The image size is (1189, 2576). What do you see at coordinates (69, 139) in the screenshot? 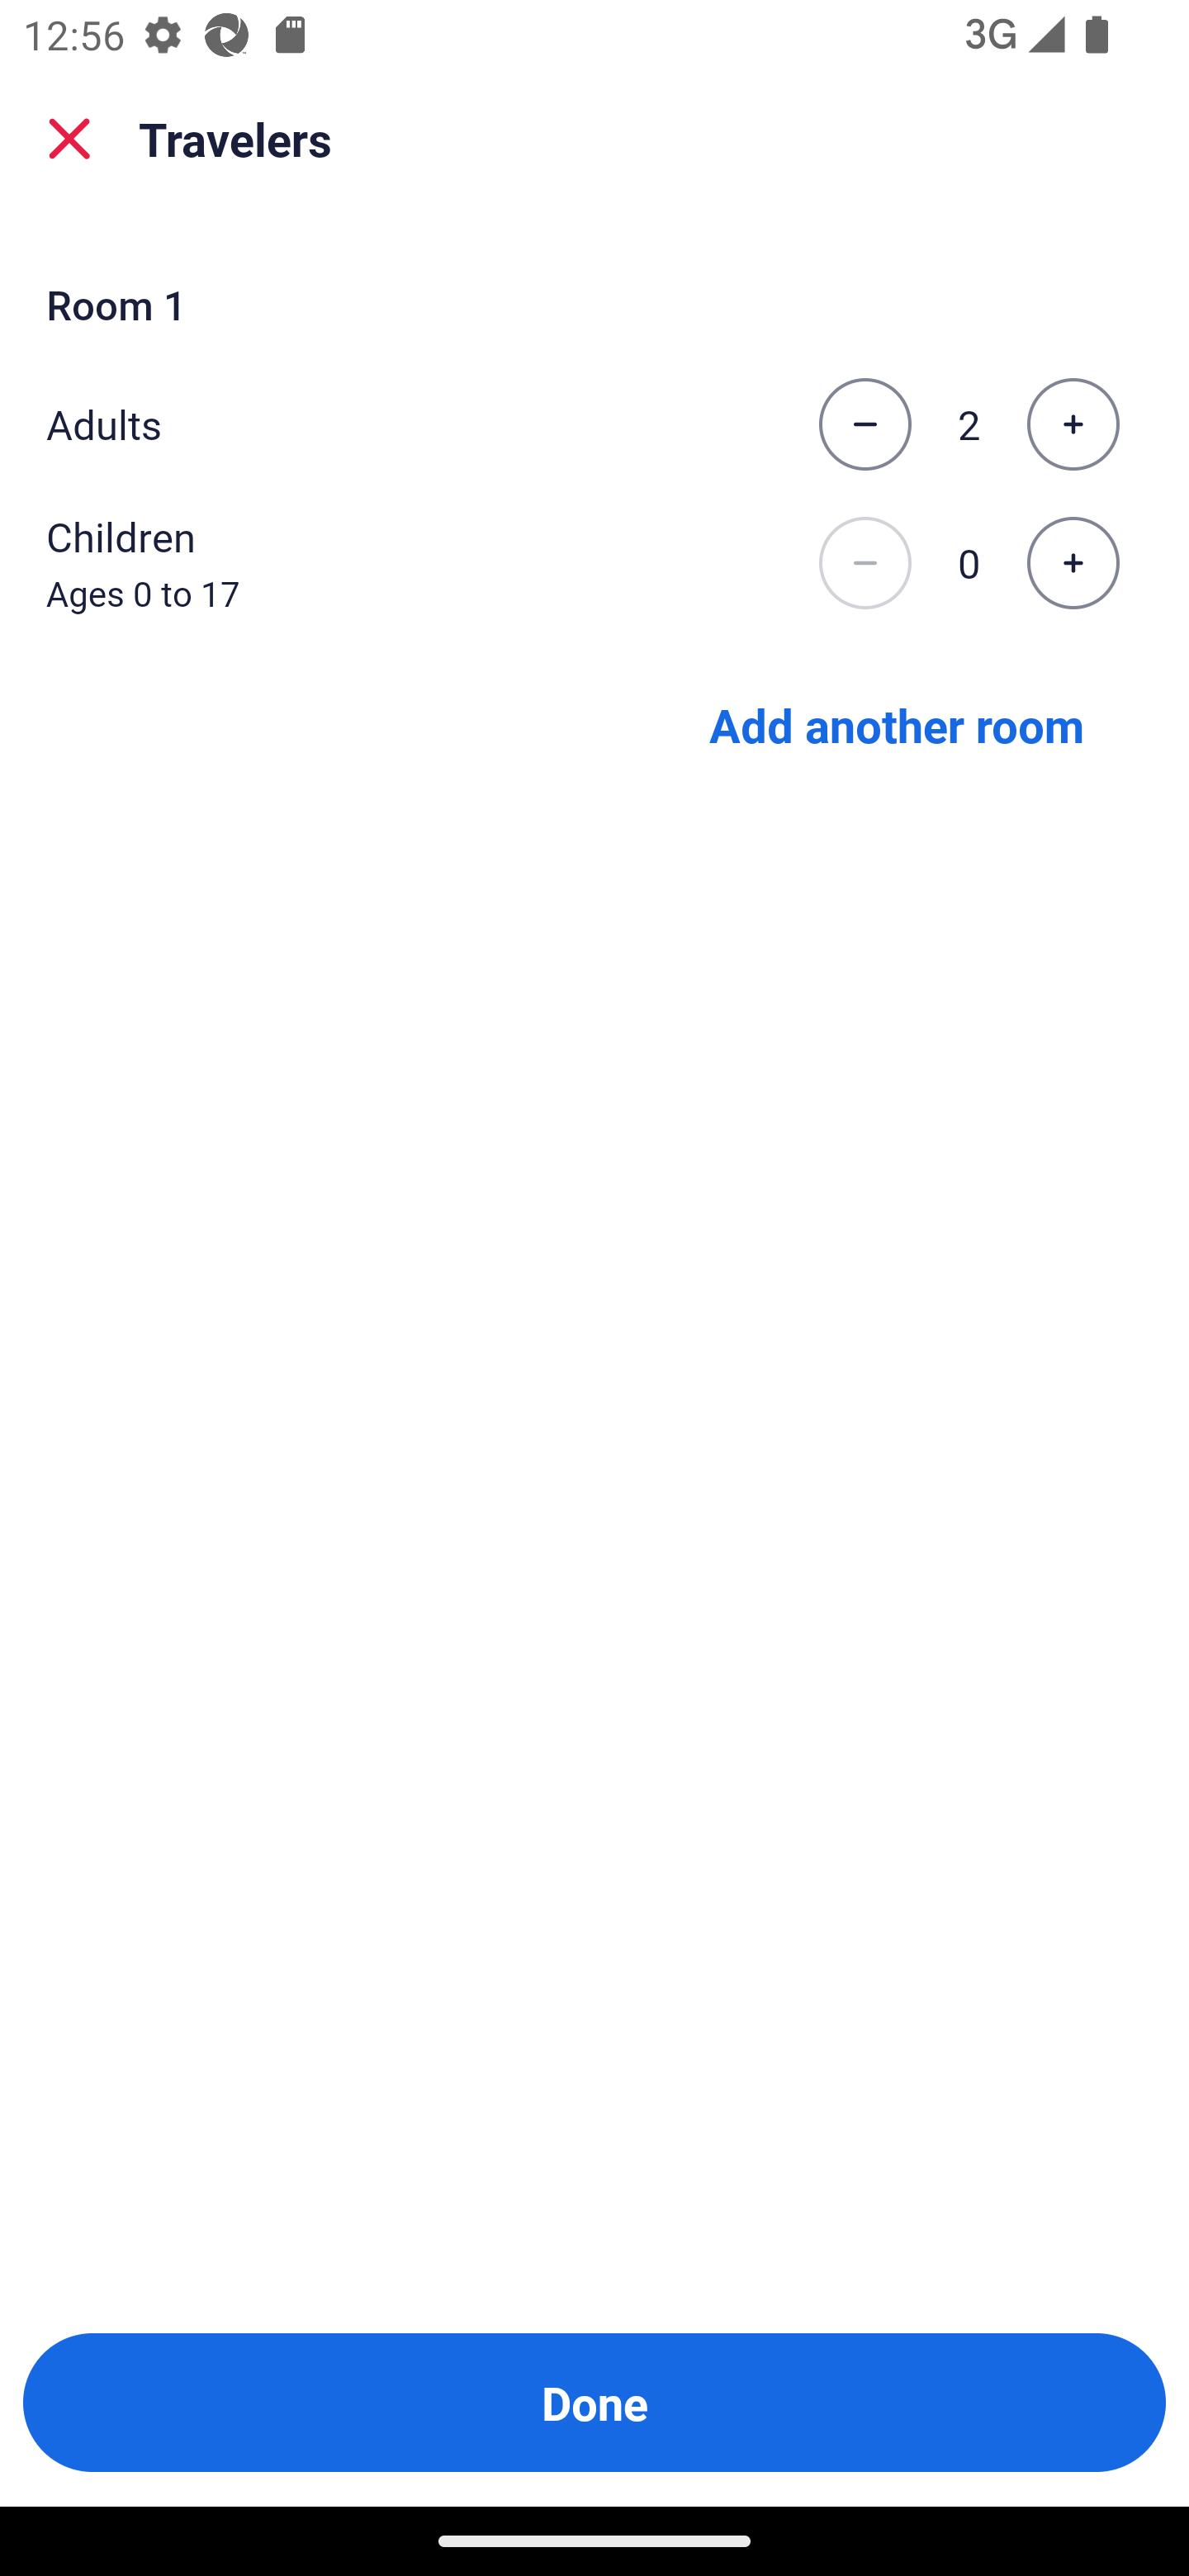
I see `close` at bounding box center [69, 139].